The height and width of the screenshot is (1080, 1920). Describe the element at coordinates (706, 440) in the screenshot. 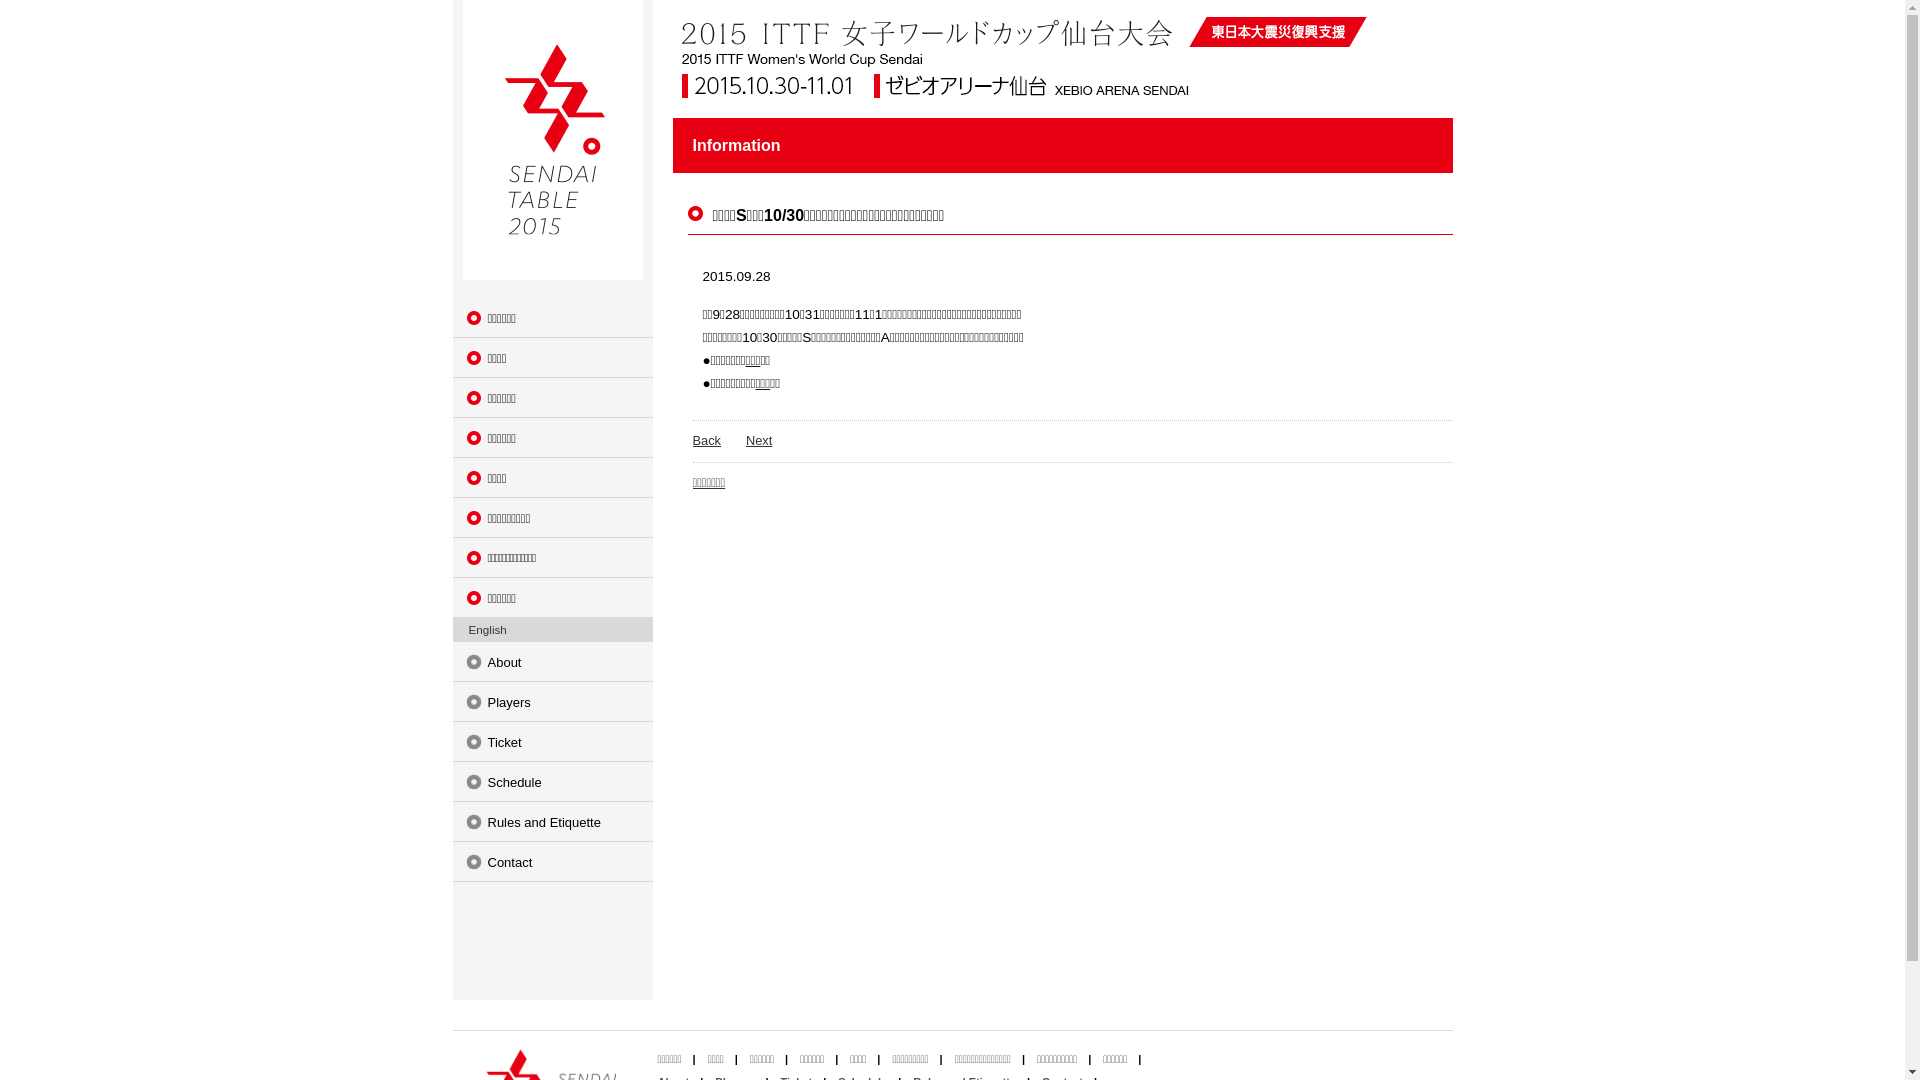

I see `Back` at that location.